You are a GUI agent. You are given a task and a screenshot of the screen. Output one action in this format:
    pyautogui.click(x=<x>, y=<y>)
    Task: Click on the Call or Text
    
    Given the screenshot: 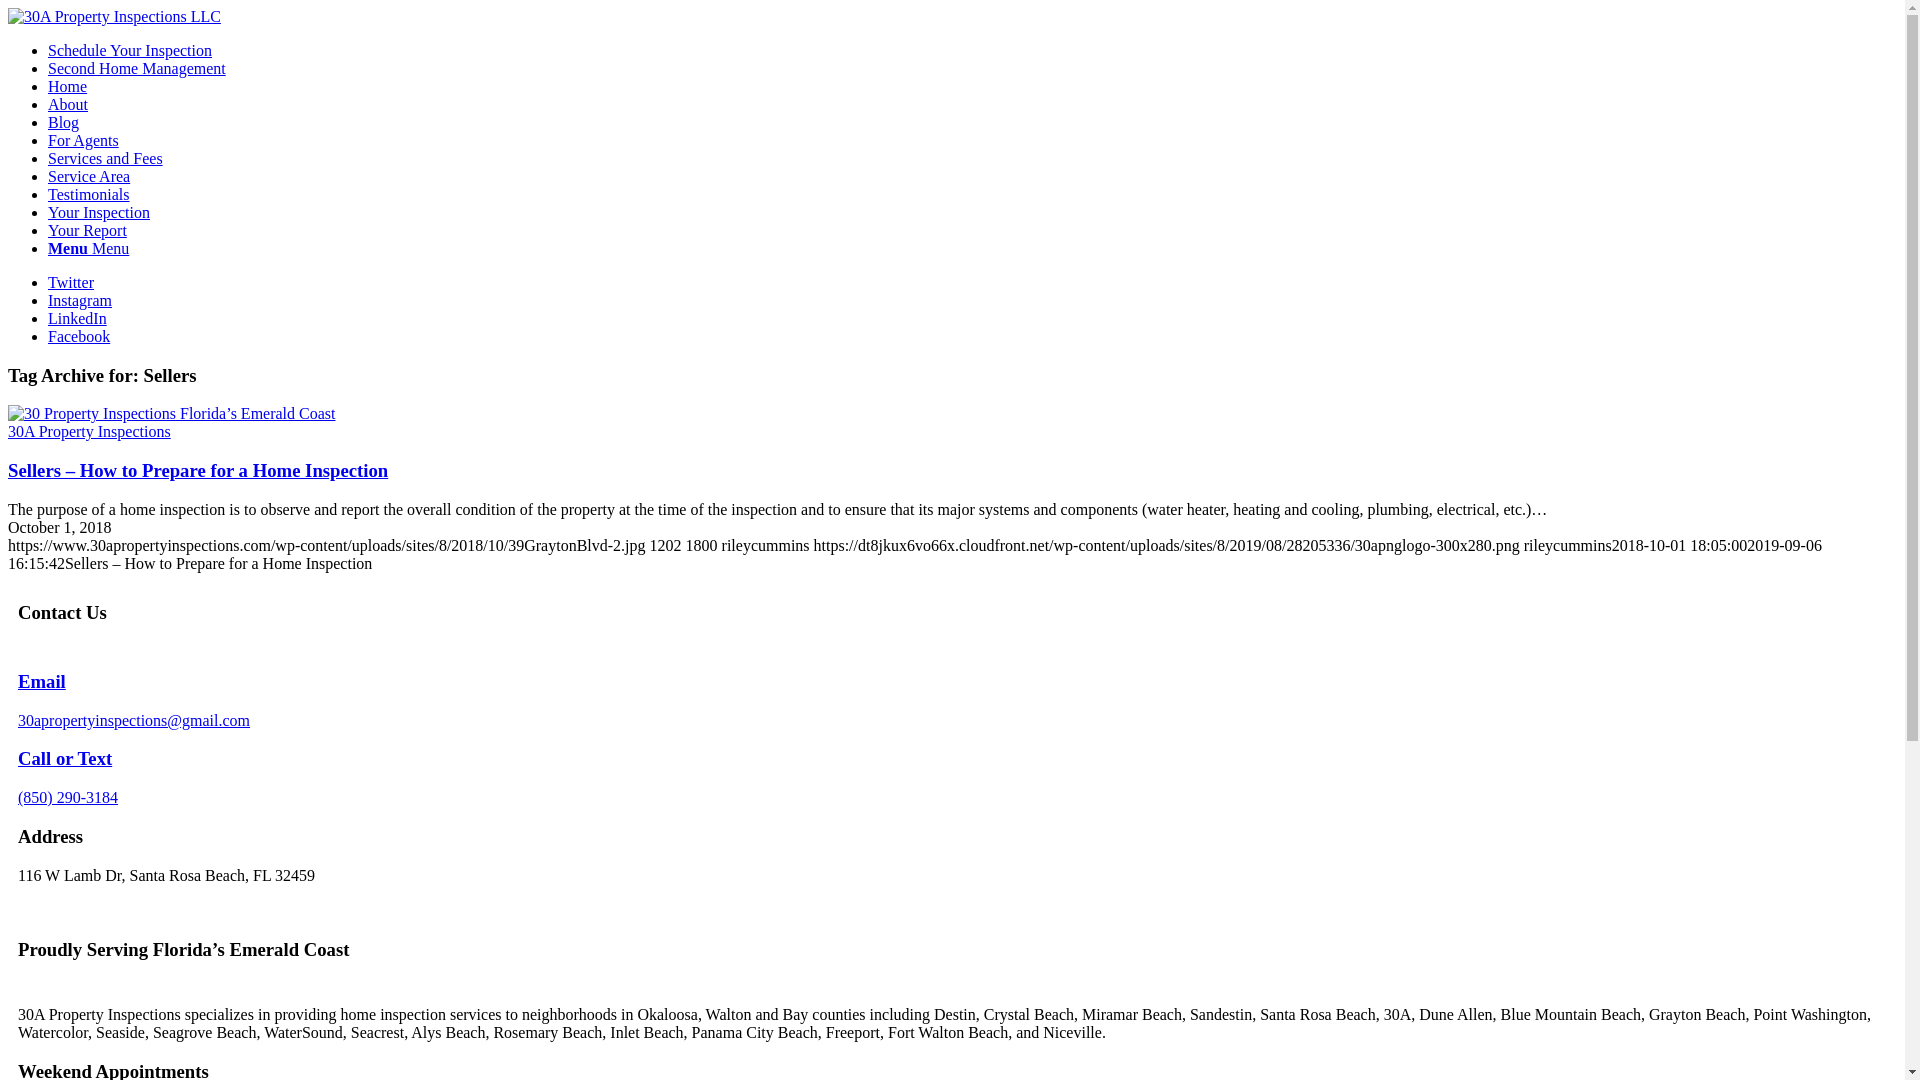 What is the action you would take?
    pyautogui.click(x=65, y=758)
    